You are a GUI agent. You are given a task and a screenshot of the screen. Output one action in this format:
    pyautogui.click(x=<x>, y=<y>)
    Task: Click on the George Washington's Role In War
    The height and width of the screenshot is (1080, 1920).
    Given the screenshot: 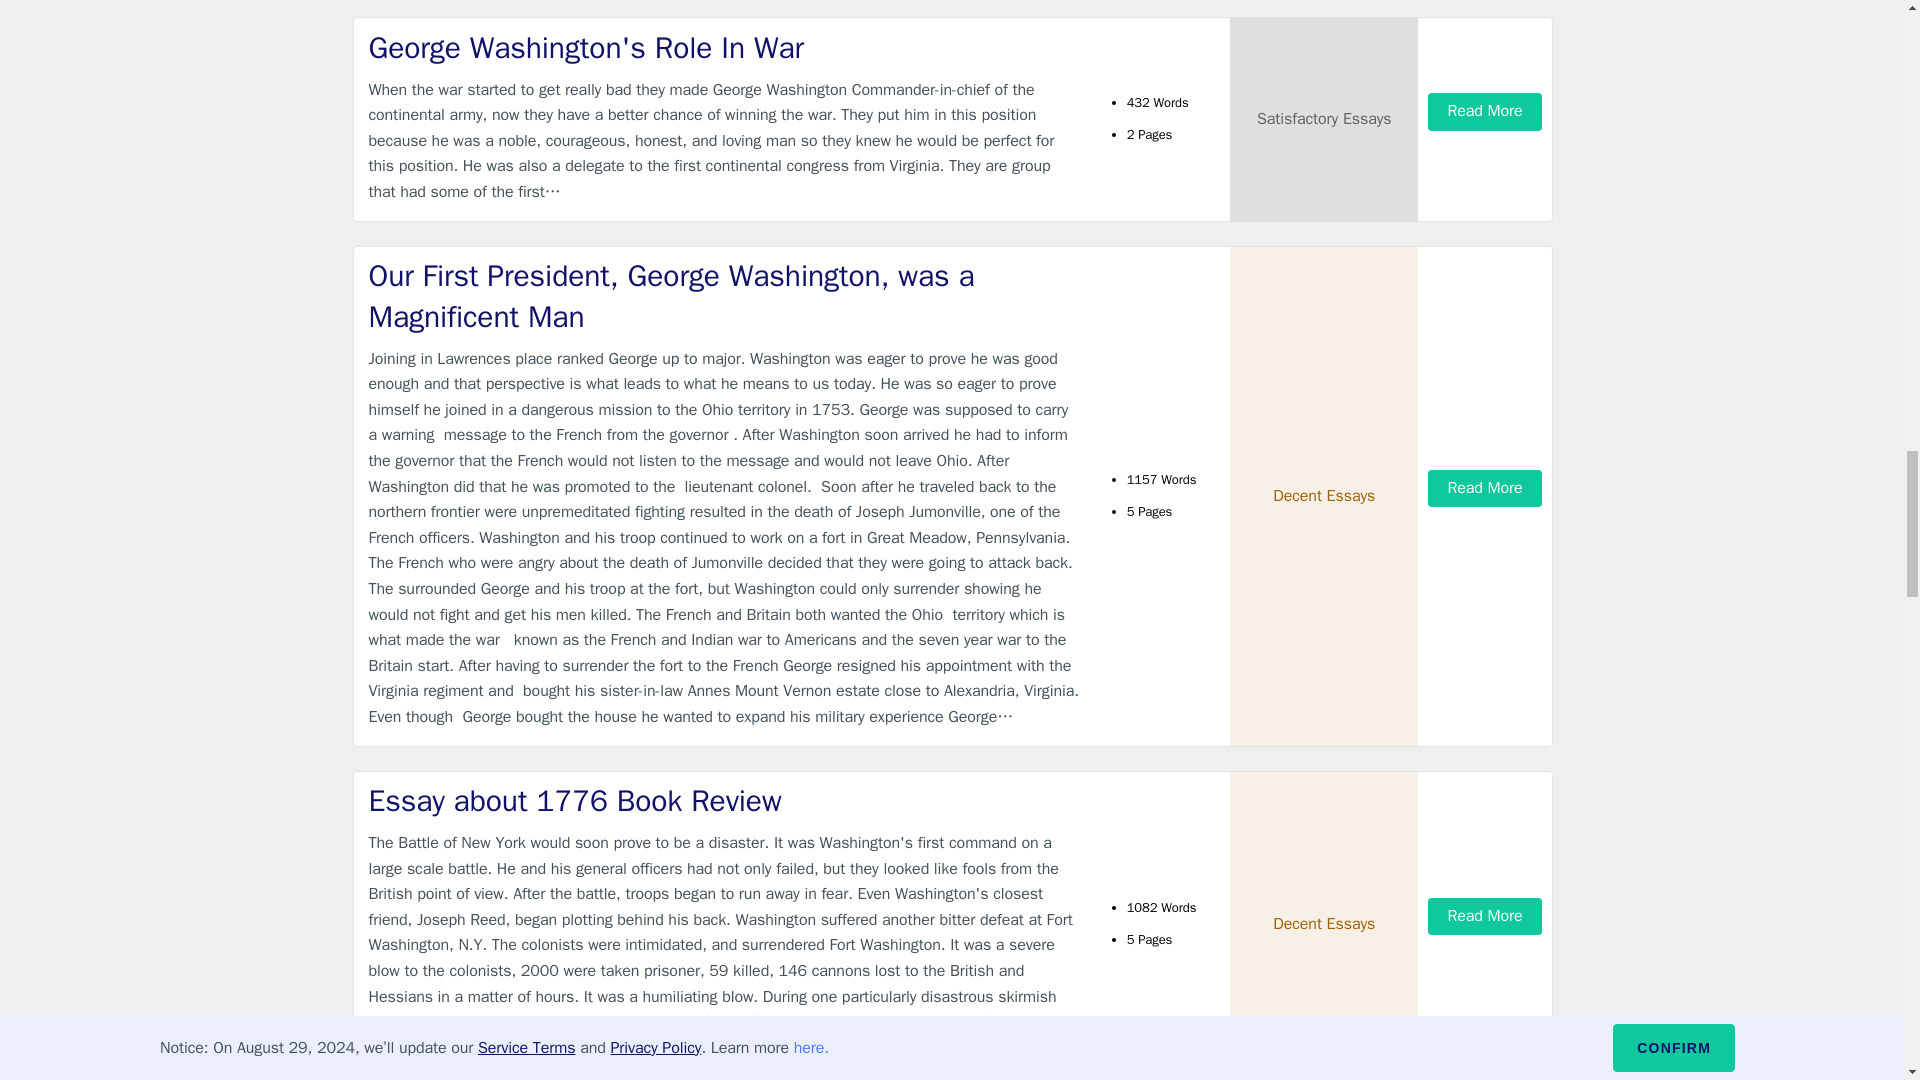 What is the action you would take?
    pyautogui.click(x=724, y=48)
    